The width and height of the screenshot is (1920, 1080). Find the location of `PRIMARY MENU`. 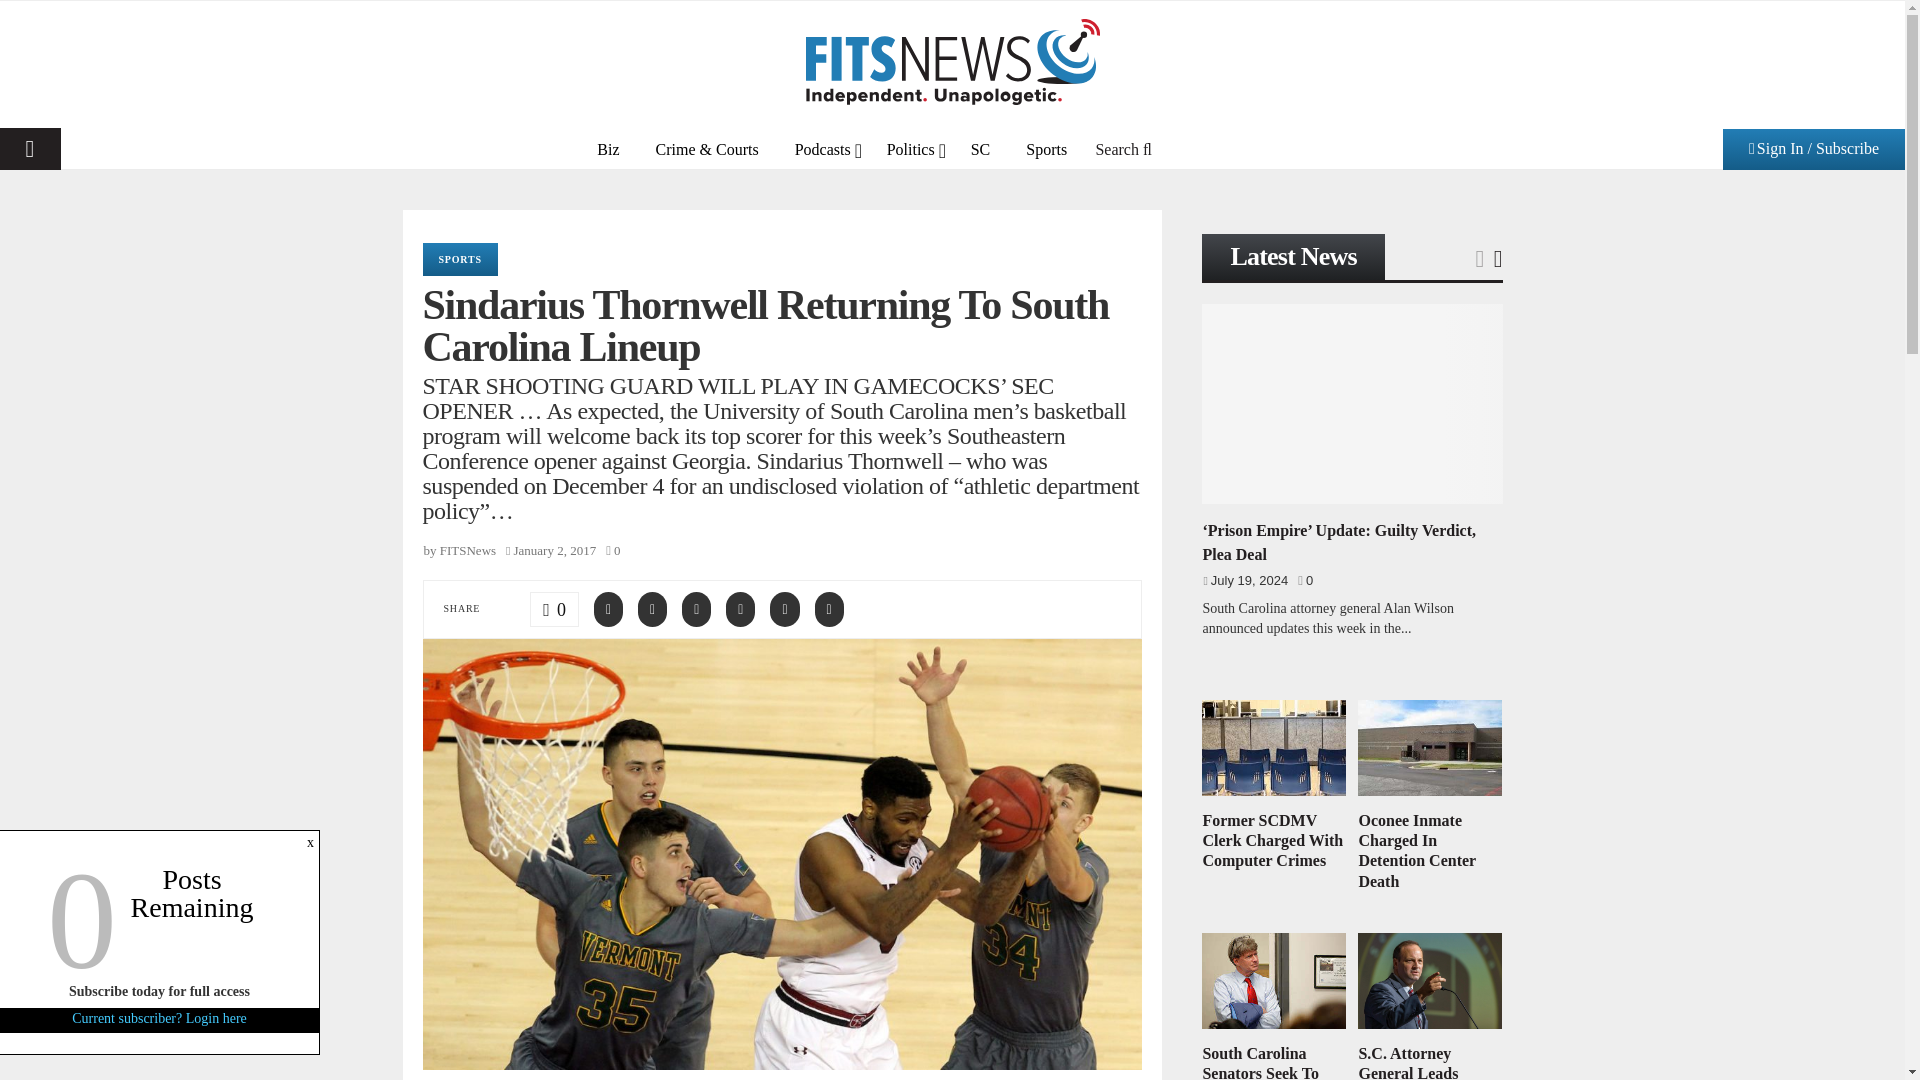

PRIMARY MENU is located at coordinates (30, 148).